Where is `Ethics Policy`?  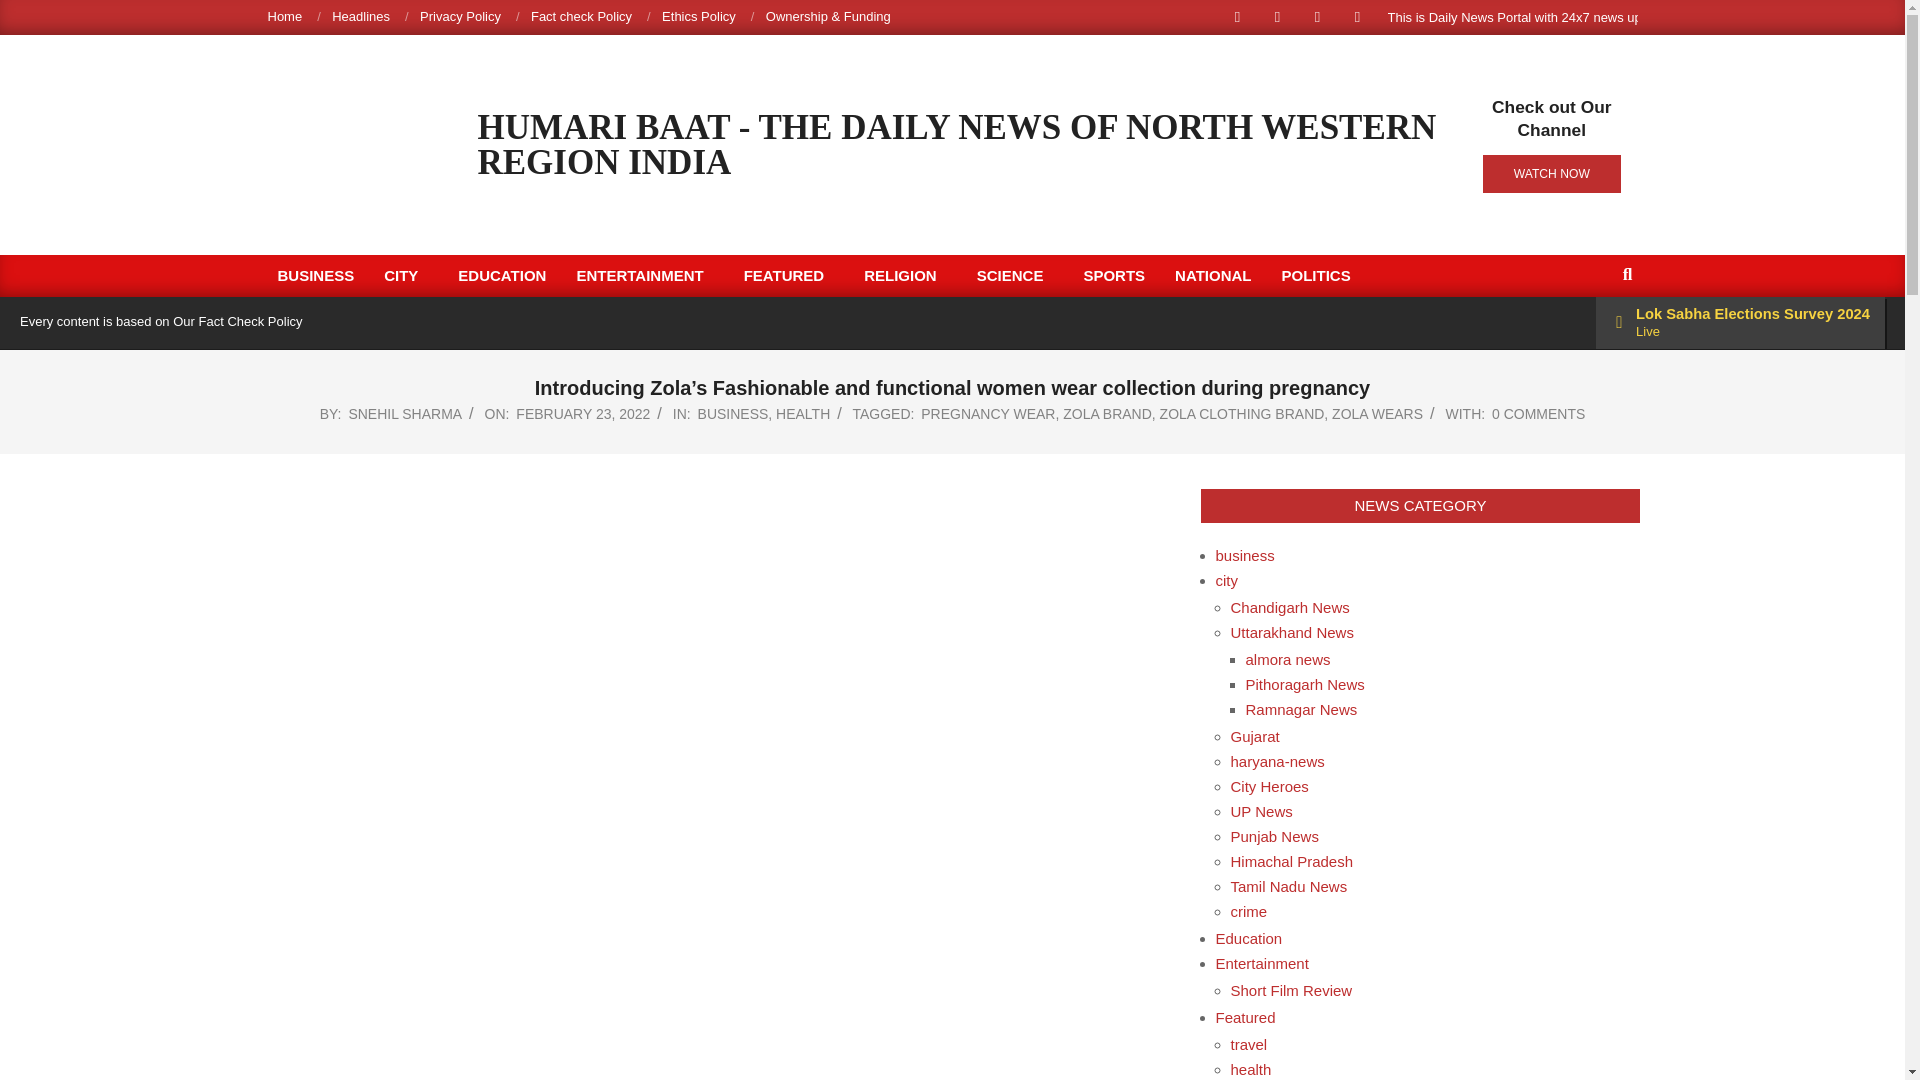 Ethics Policy is located at coordinates (698, 16).